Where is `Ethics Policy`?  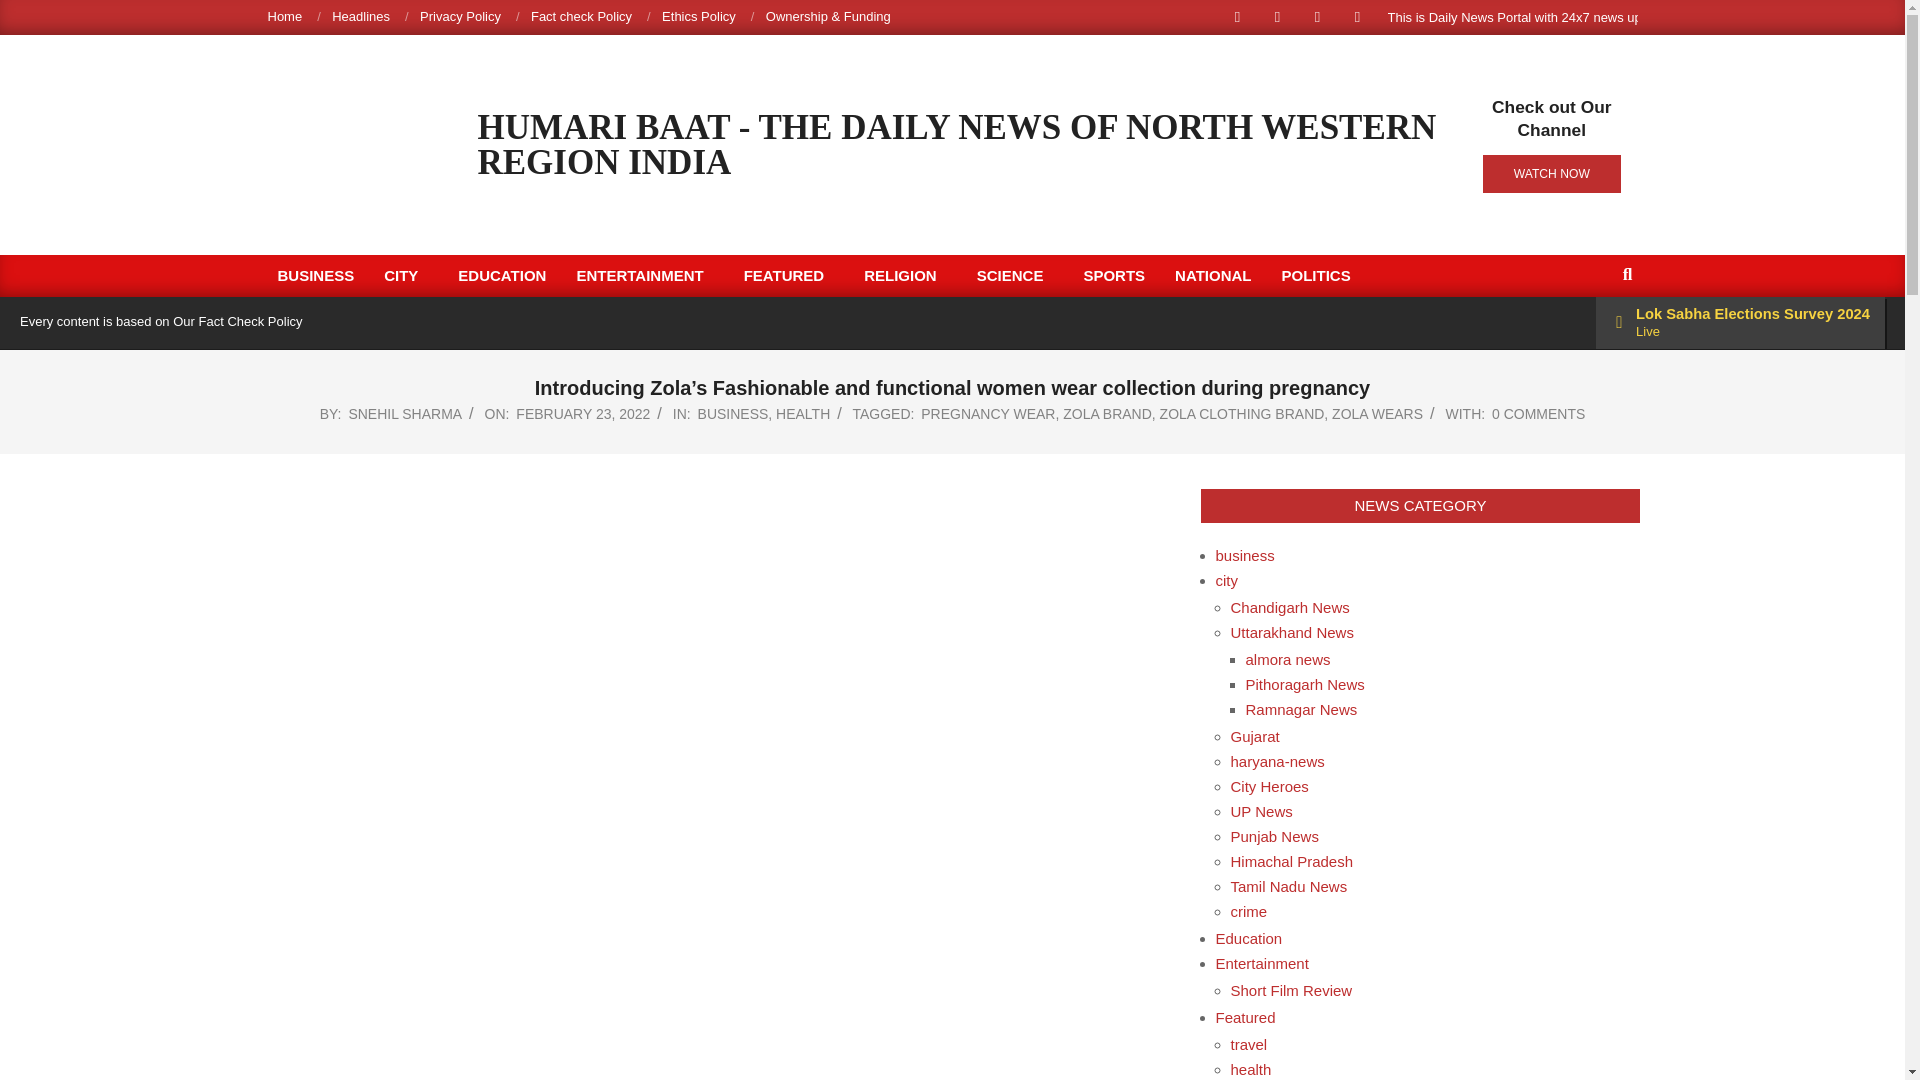 Ethics Policy is located at coordinates (698, 16).